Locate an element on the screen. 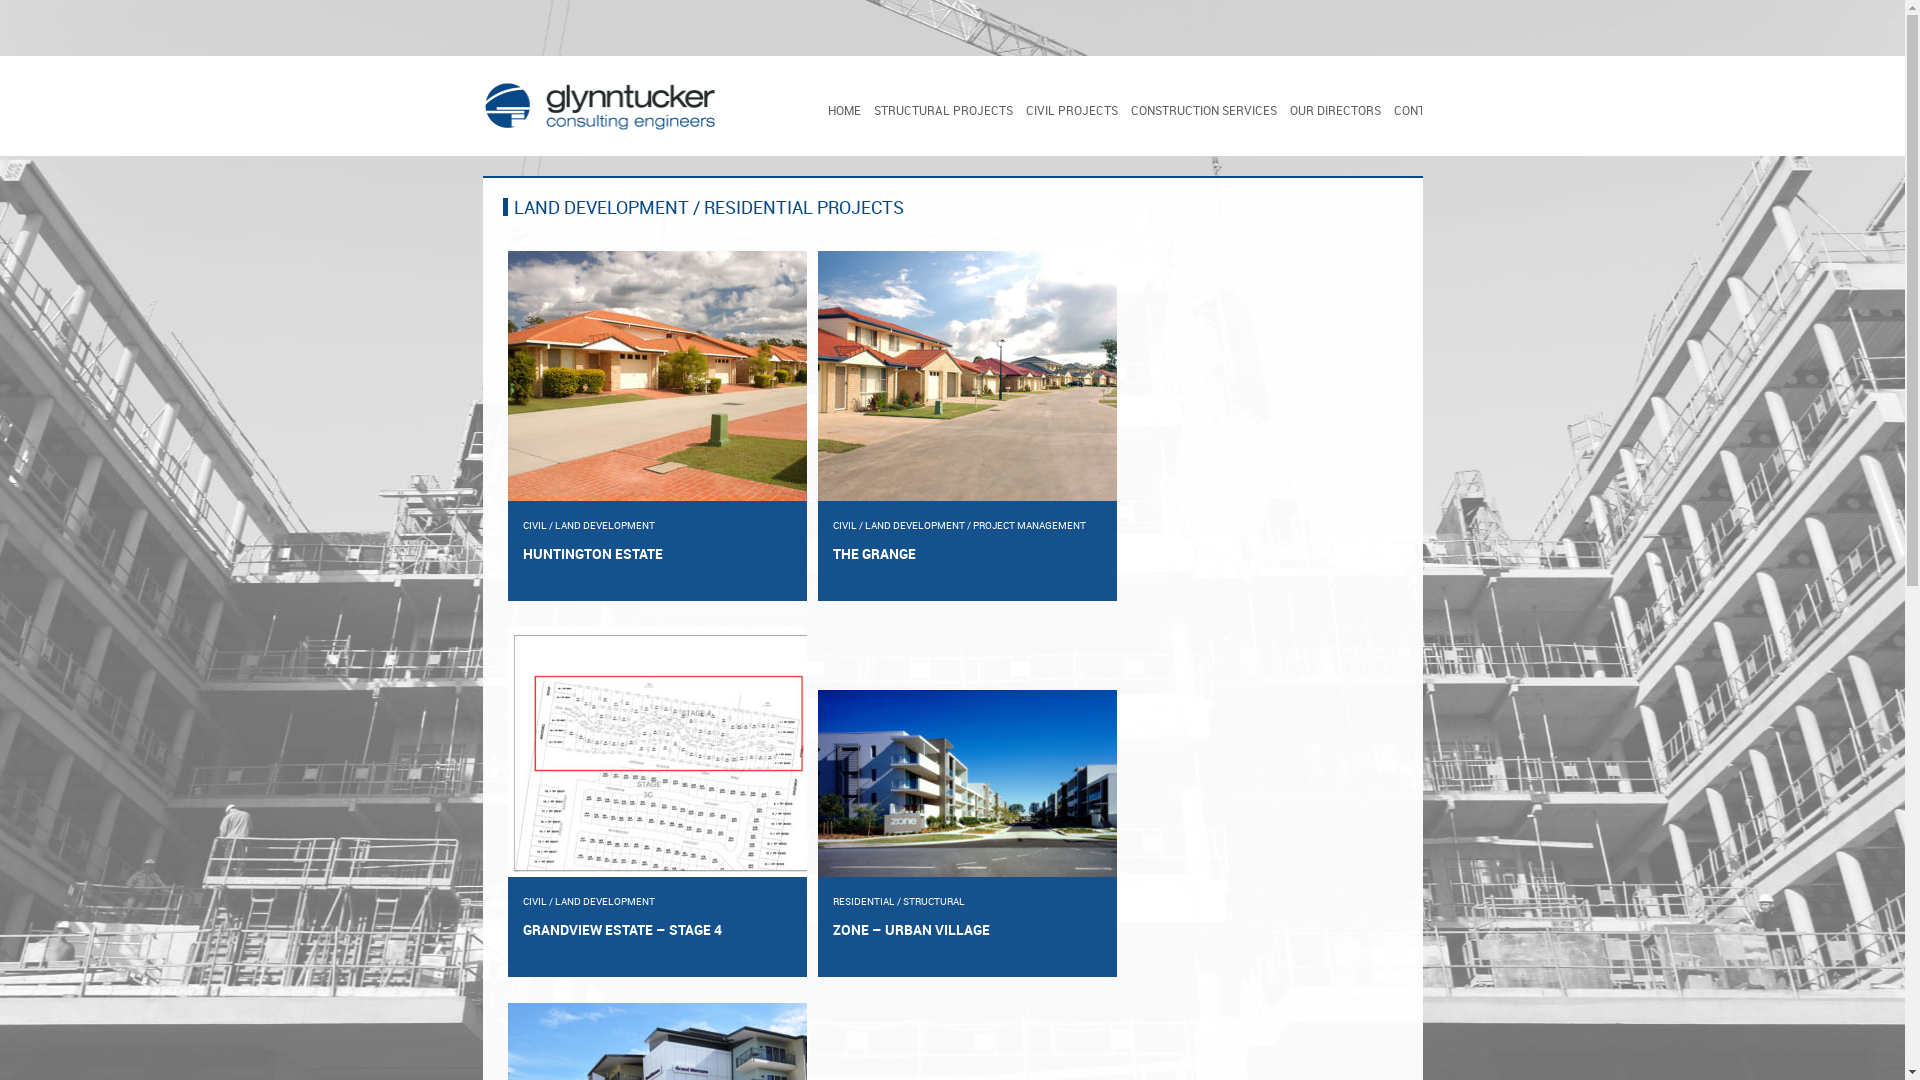  CIVIL PROJECTS is located at coordinates (1072, 110).